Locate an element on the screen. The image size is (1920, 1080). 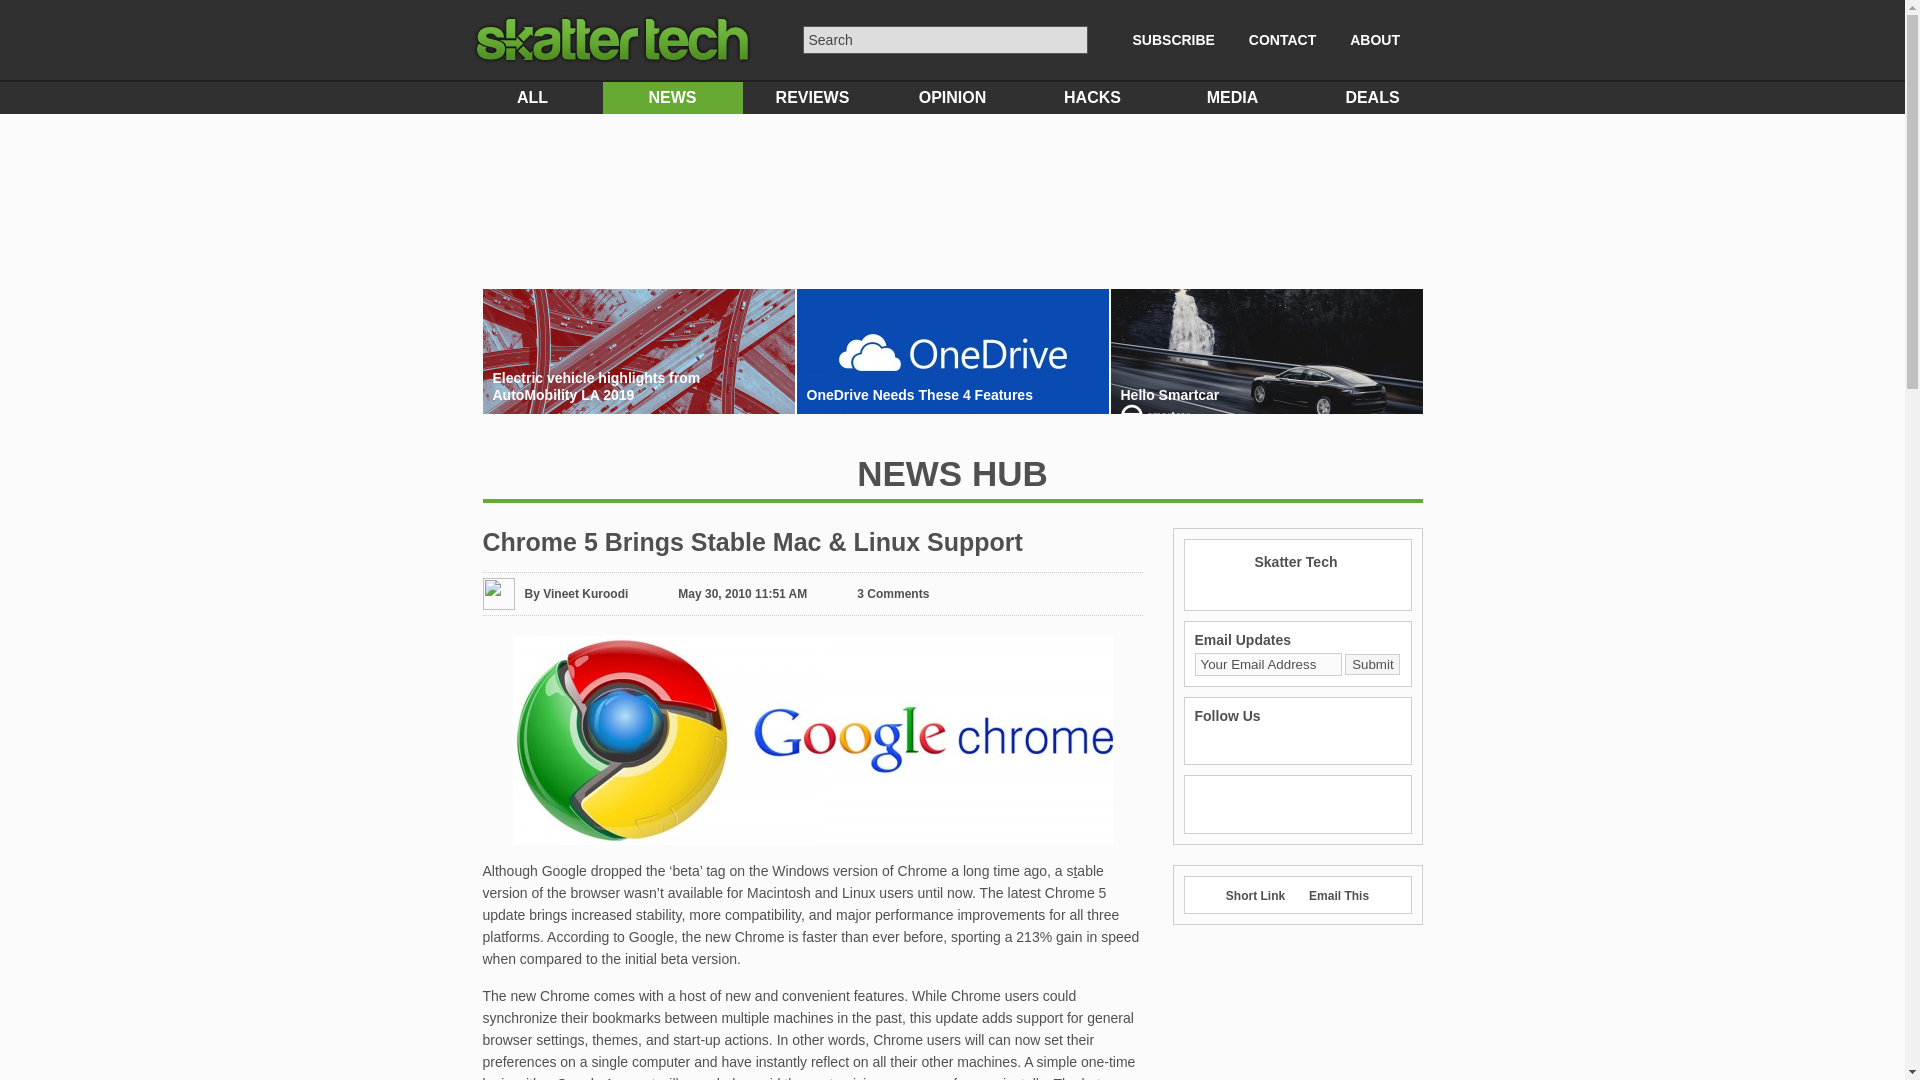
Skatter Tech is located at coordinates (1294, 562).